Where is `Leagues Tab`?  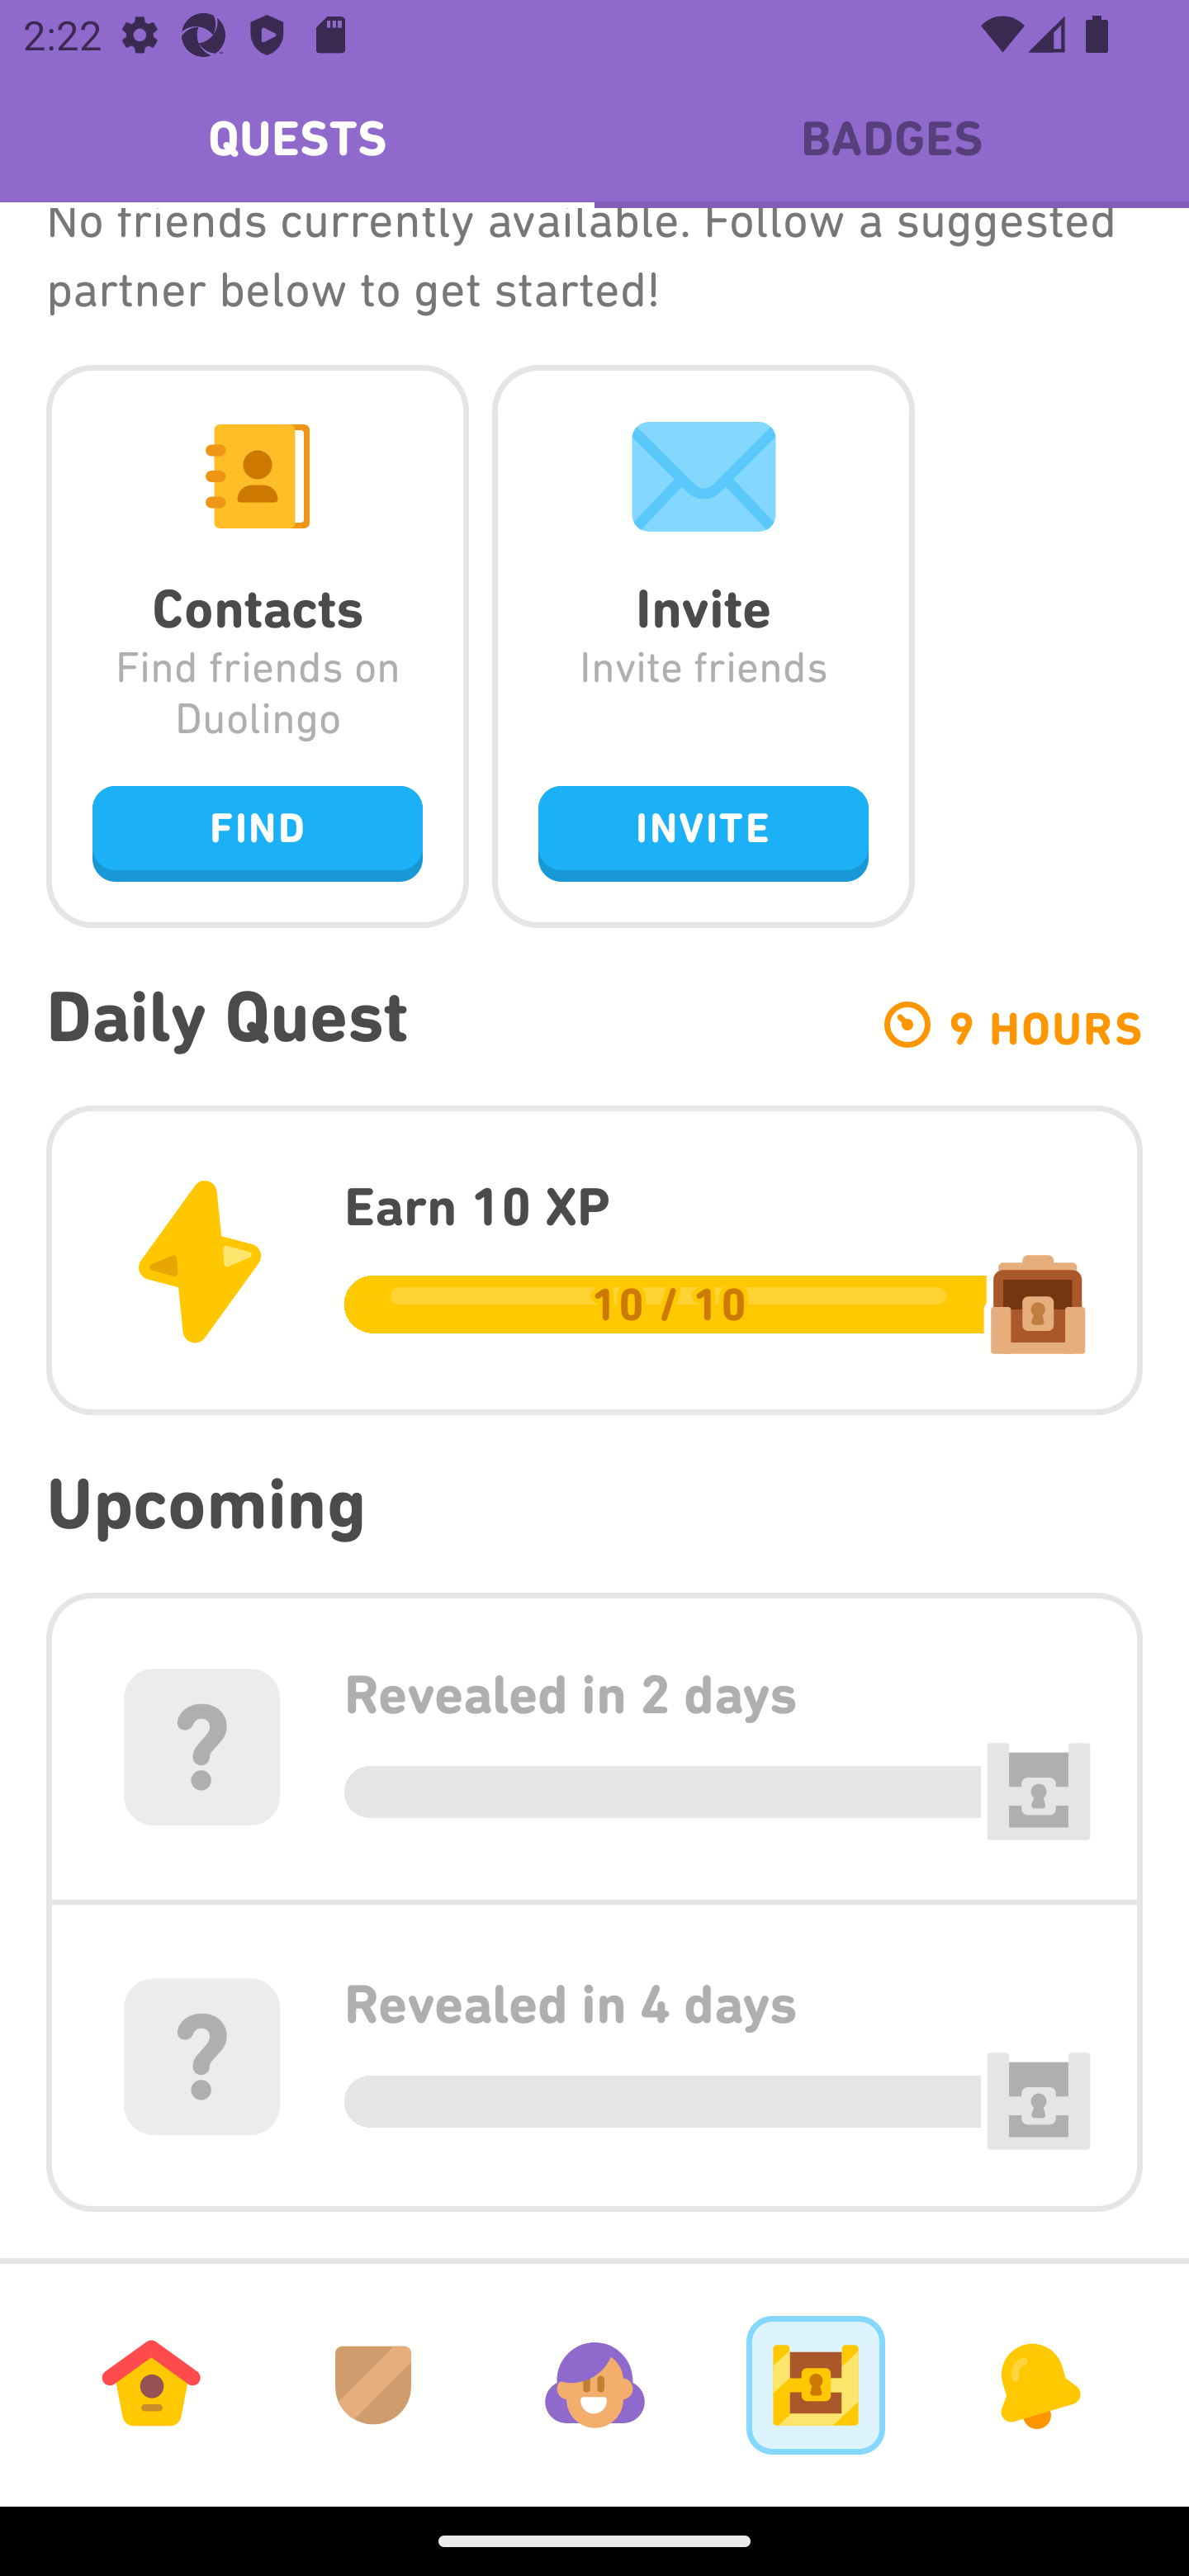 Leagues Tab is located at coordinates (373, 2384).